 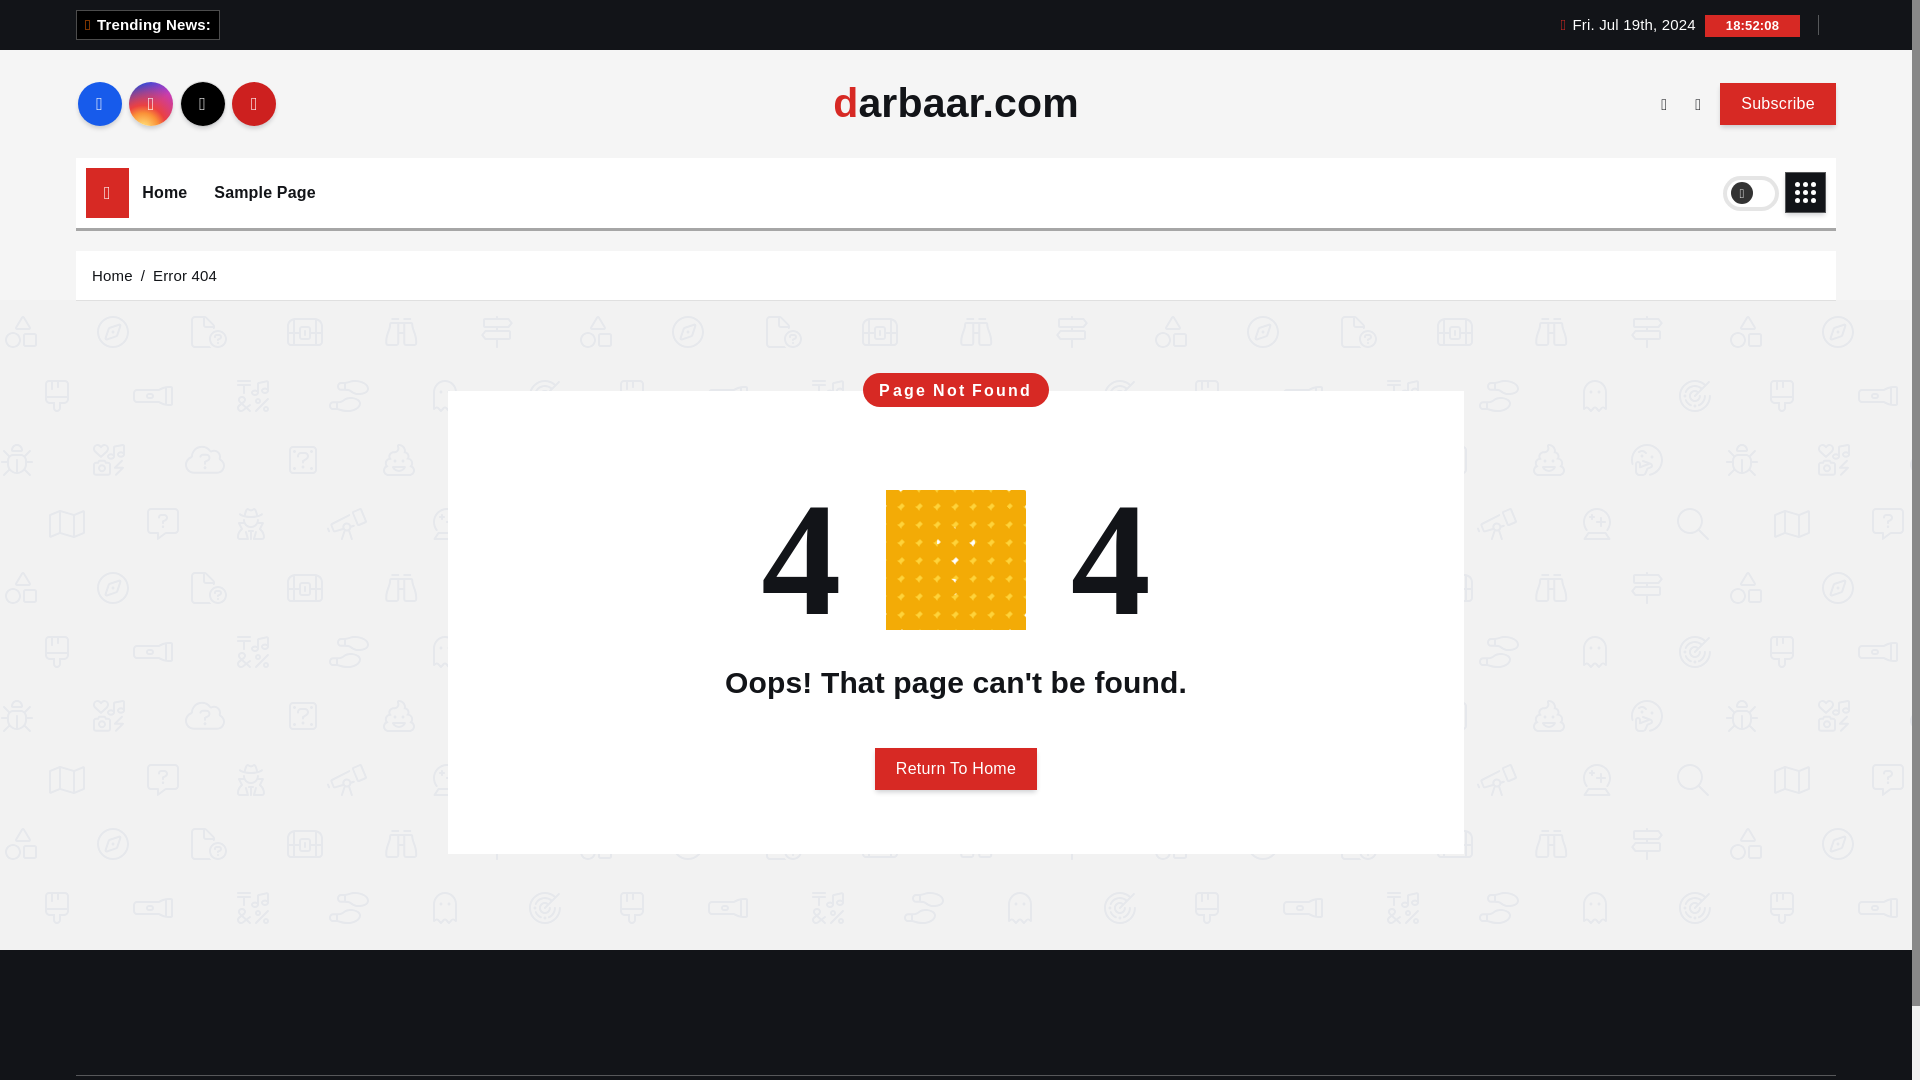 I want to click on Error 404, so click(x=184, y=274).